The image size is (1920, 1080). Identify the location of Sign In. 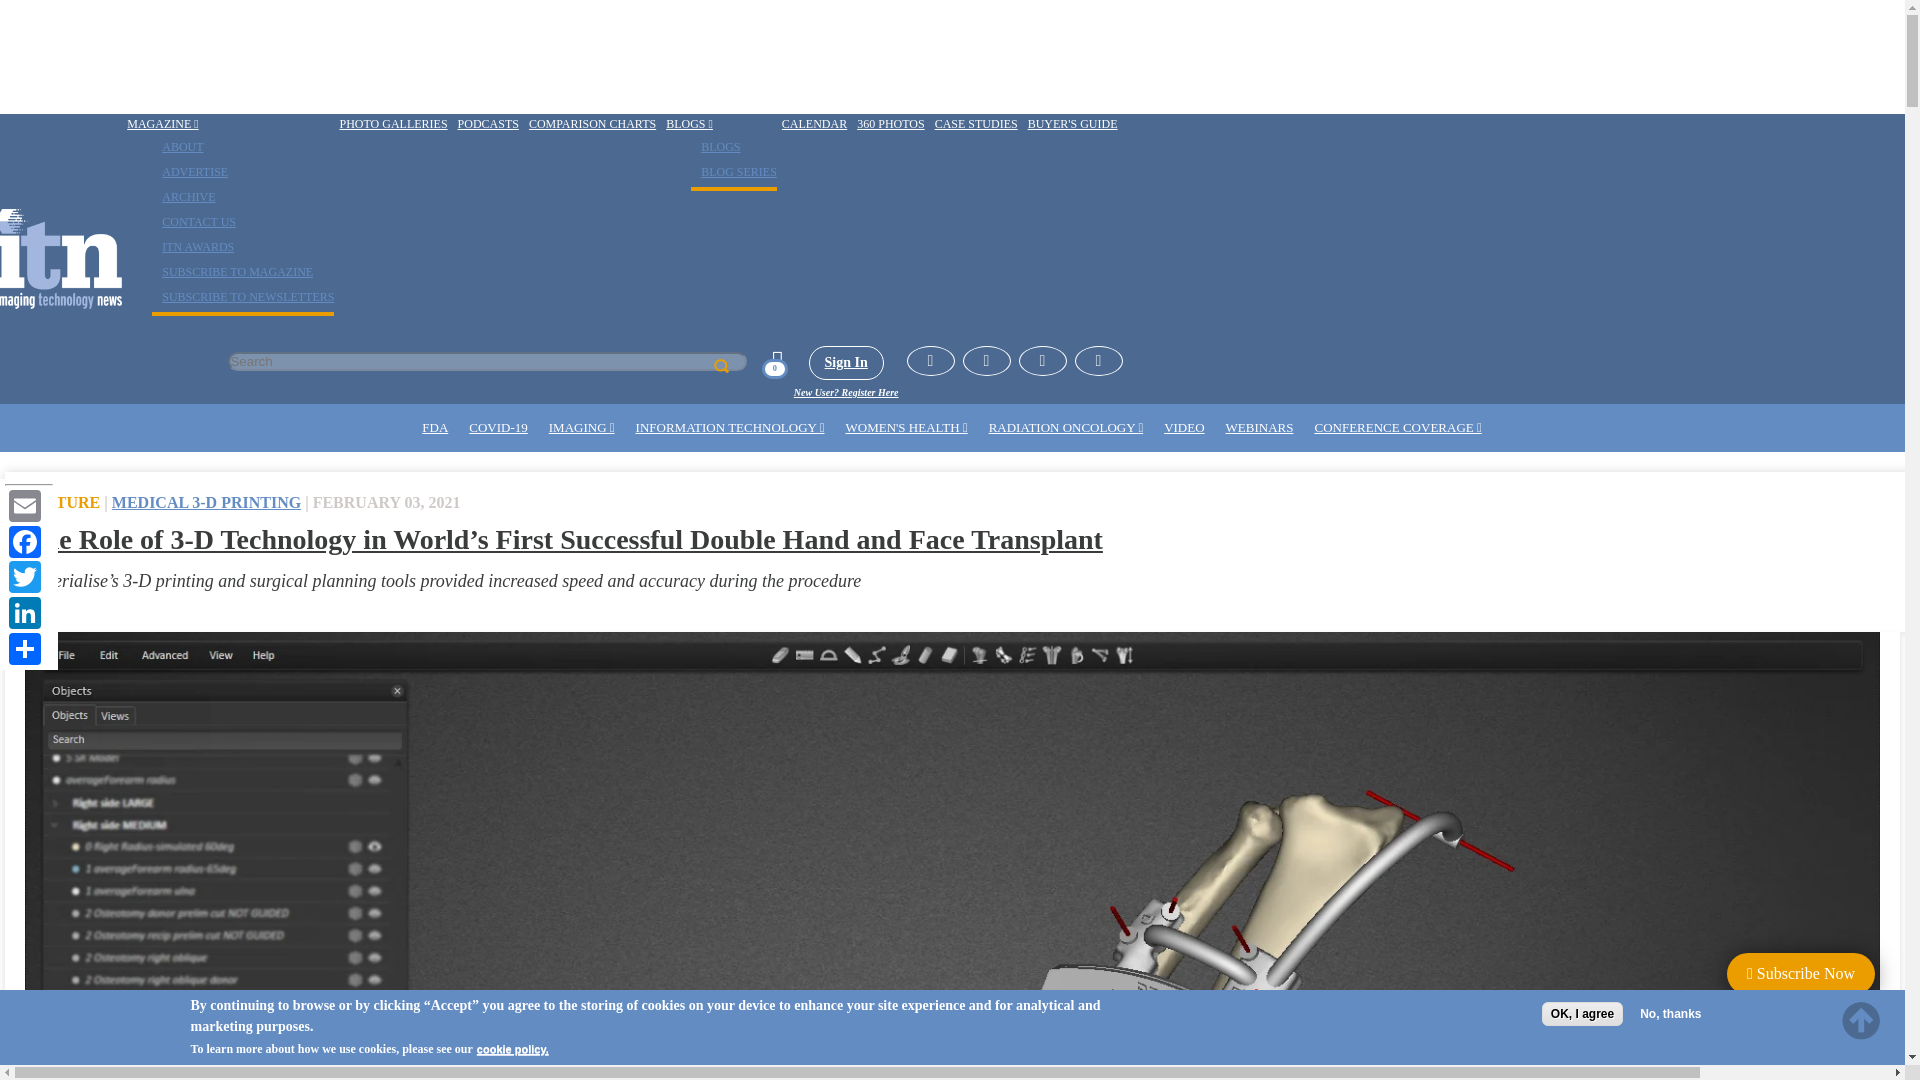
(846, 362).